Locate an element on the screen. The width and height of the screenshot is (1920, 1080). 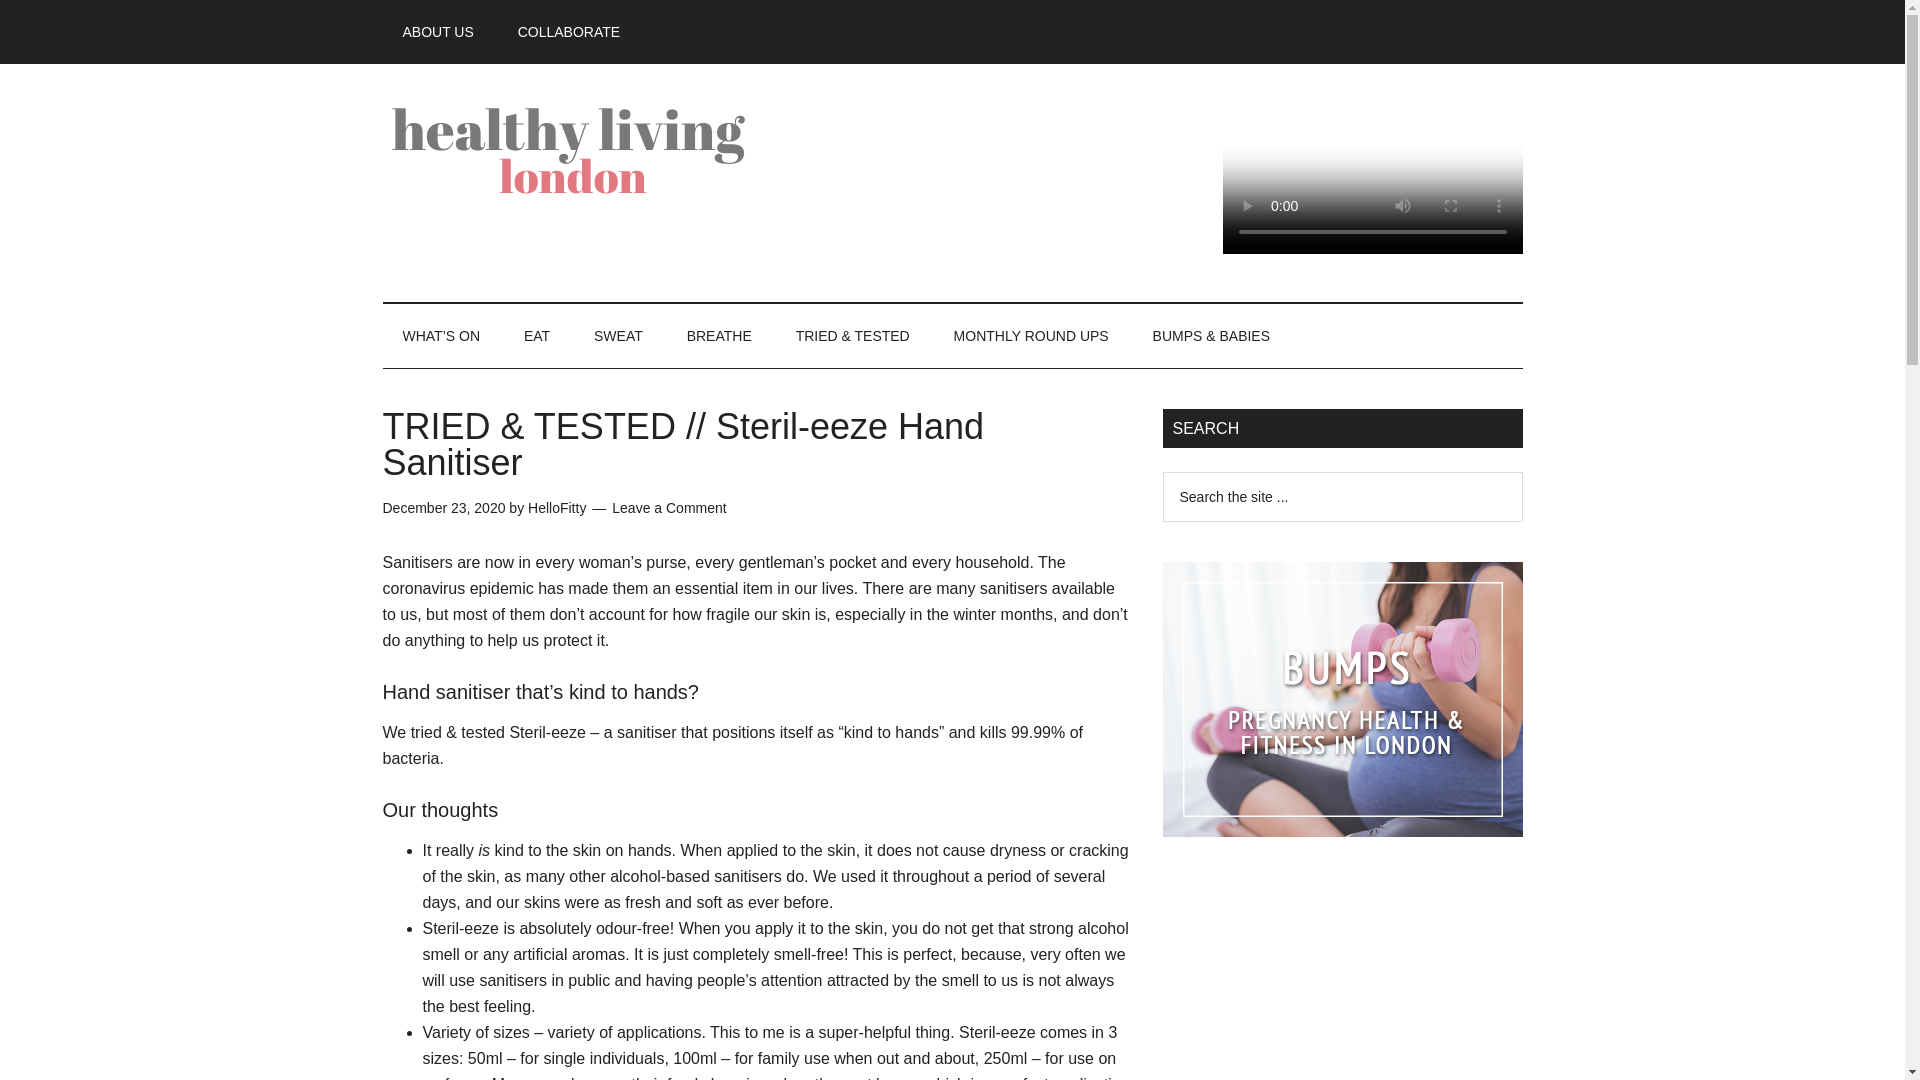
Healthy Living London is located at coordinates (572, 148).